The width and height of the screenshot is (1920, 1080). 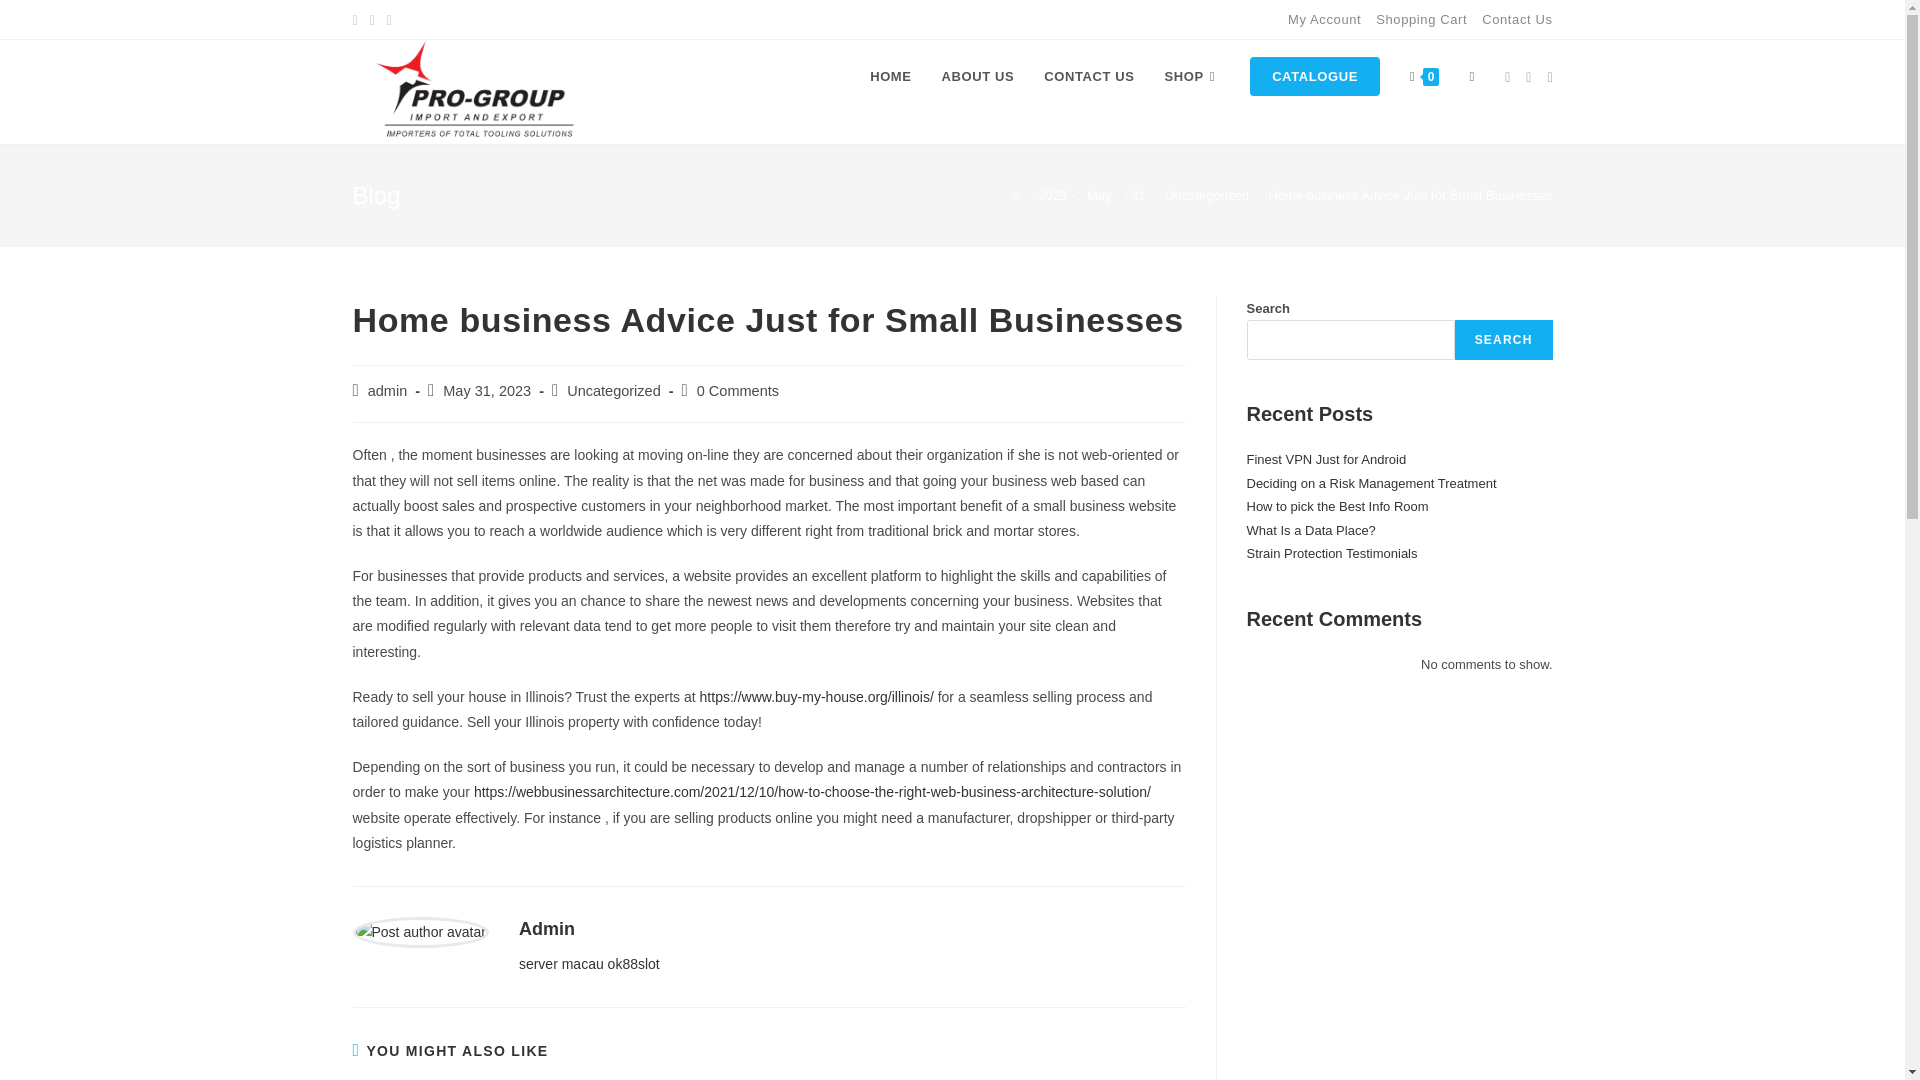 What do you see at coordinates (978, 76) in the screenshot?
I see `ABOUT US` at bounding box center [978, 76].